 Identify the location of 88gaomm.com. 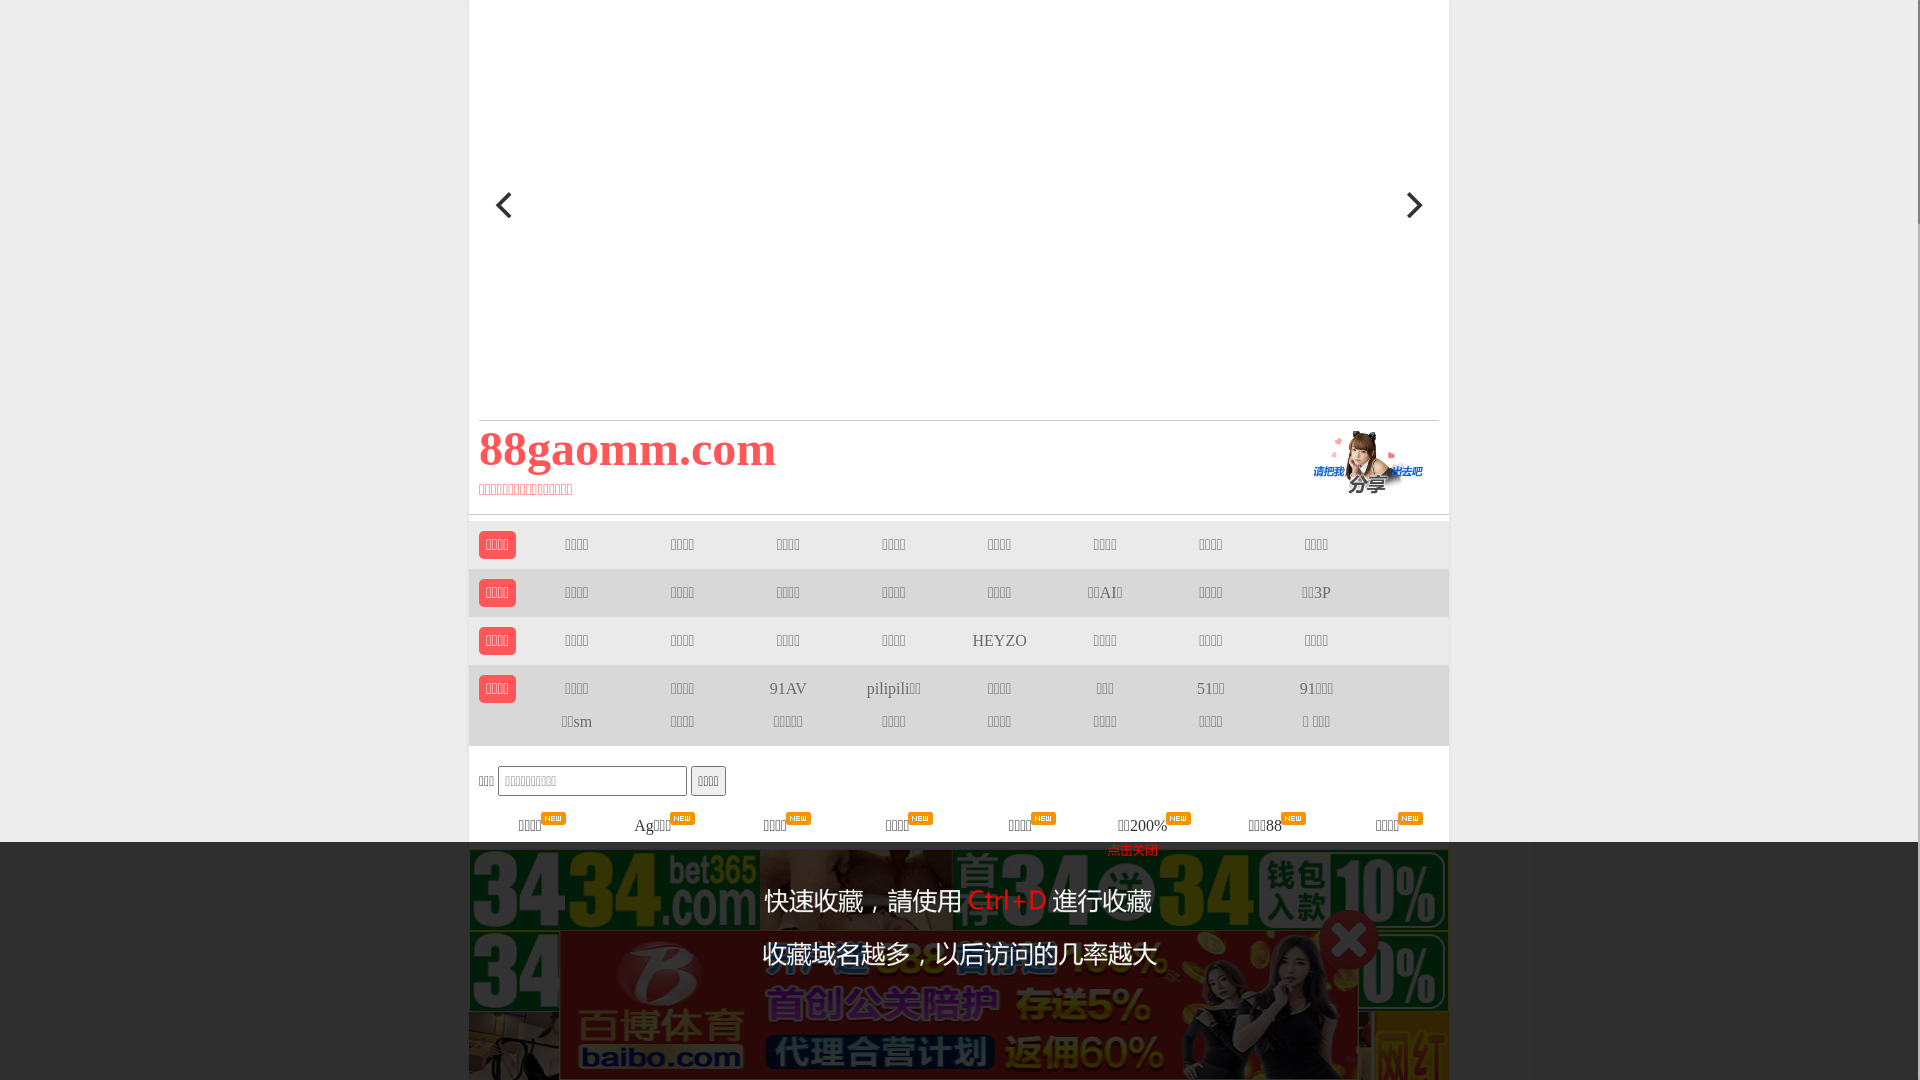
(863, 448).